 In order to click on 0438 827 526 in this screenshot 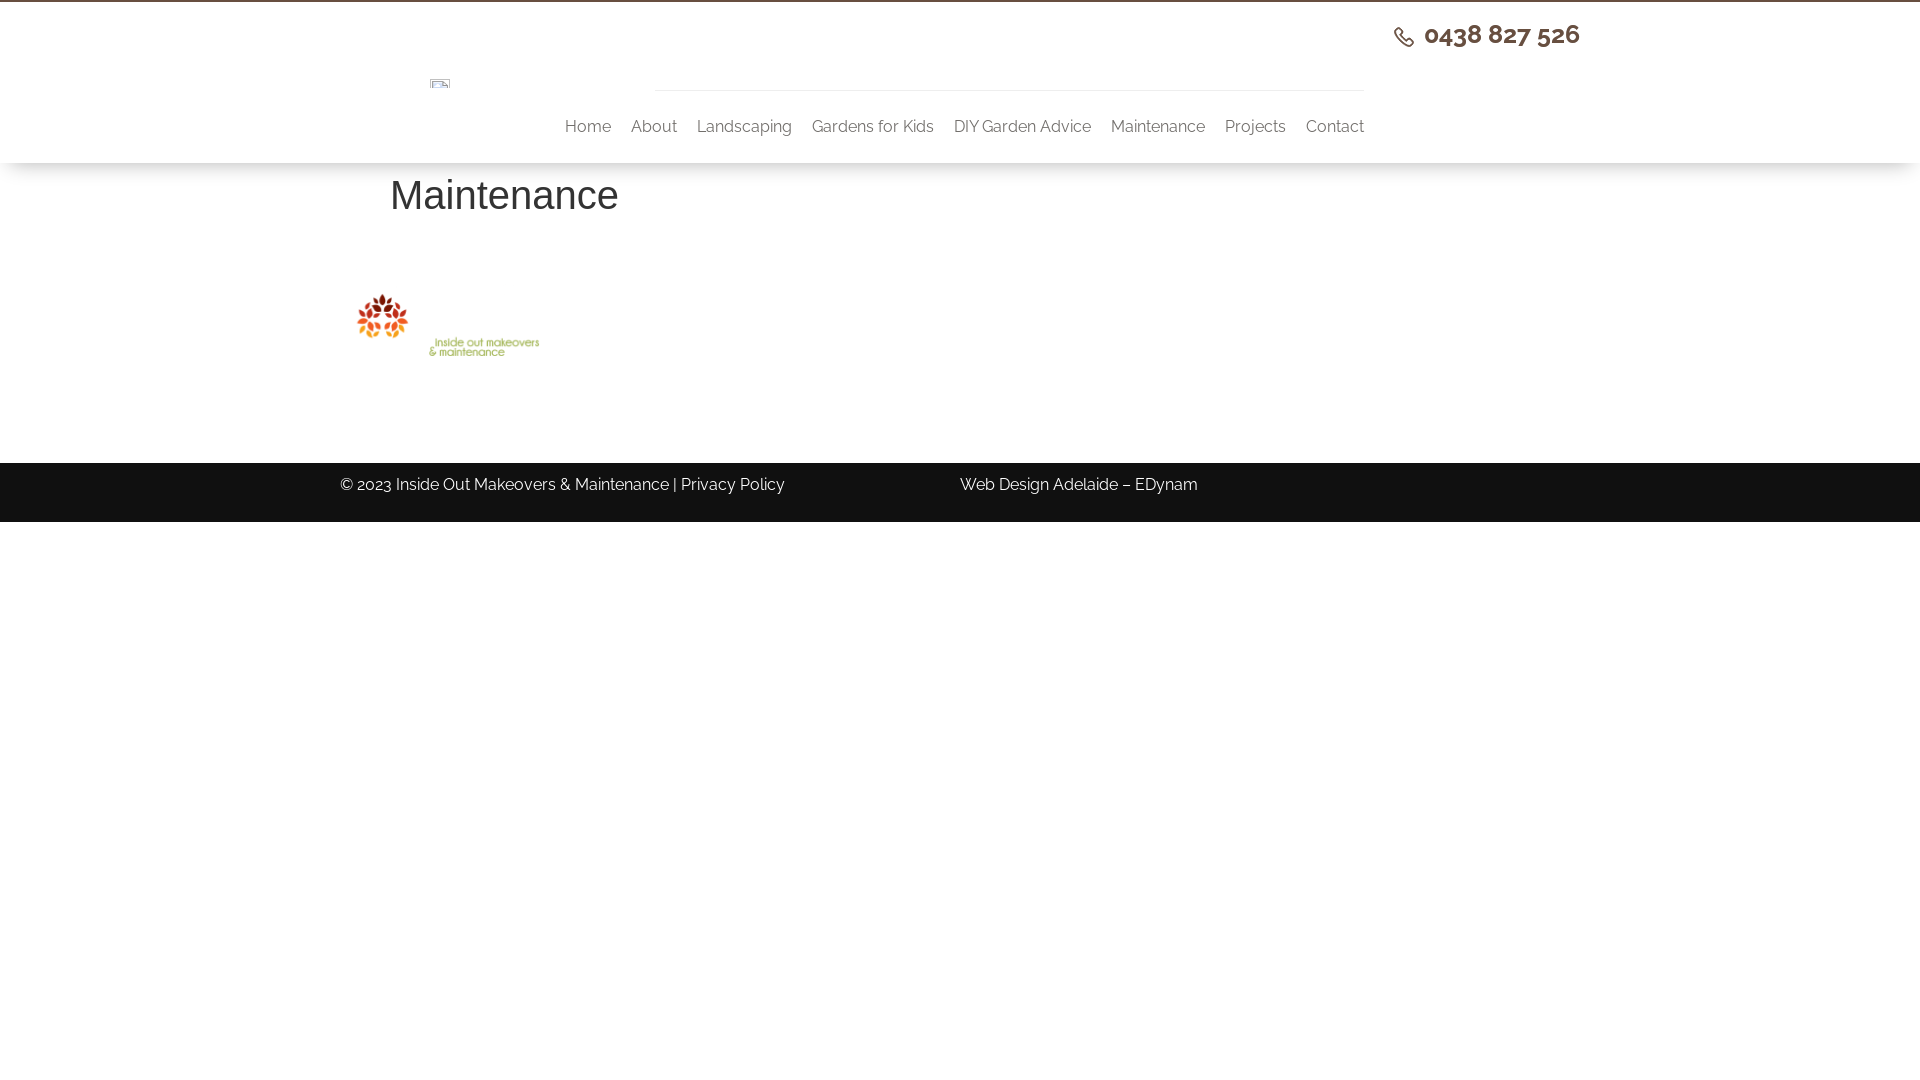, I will do `click(1487, 34)`.